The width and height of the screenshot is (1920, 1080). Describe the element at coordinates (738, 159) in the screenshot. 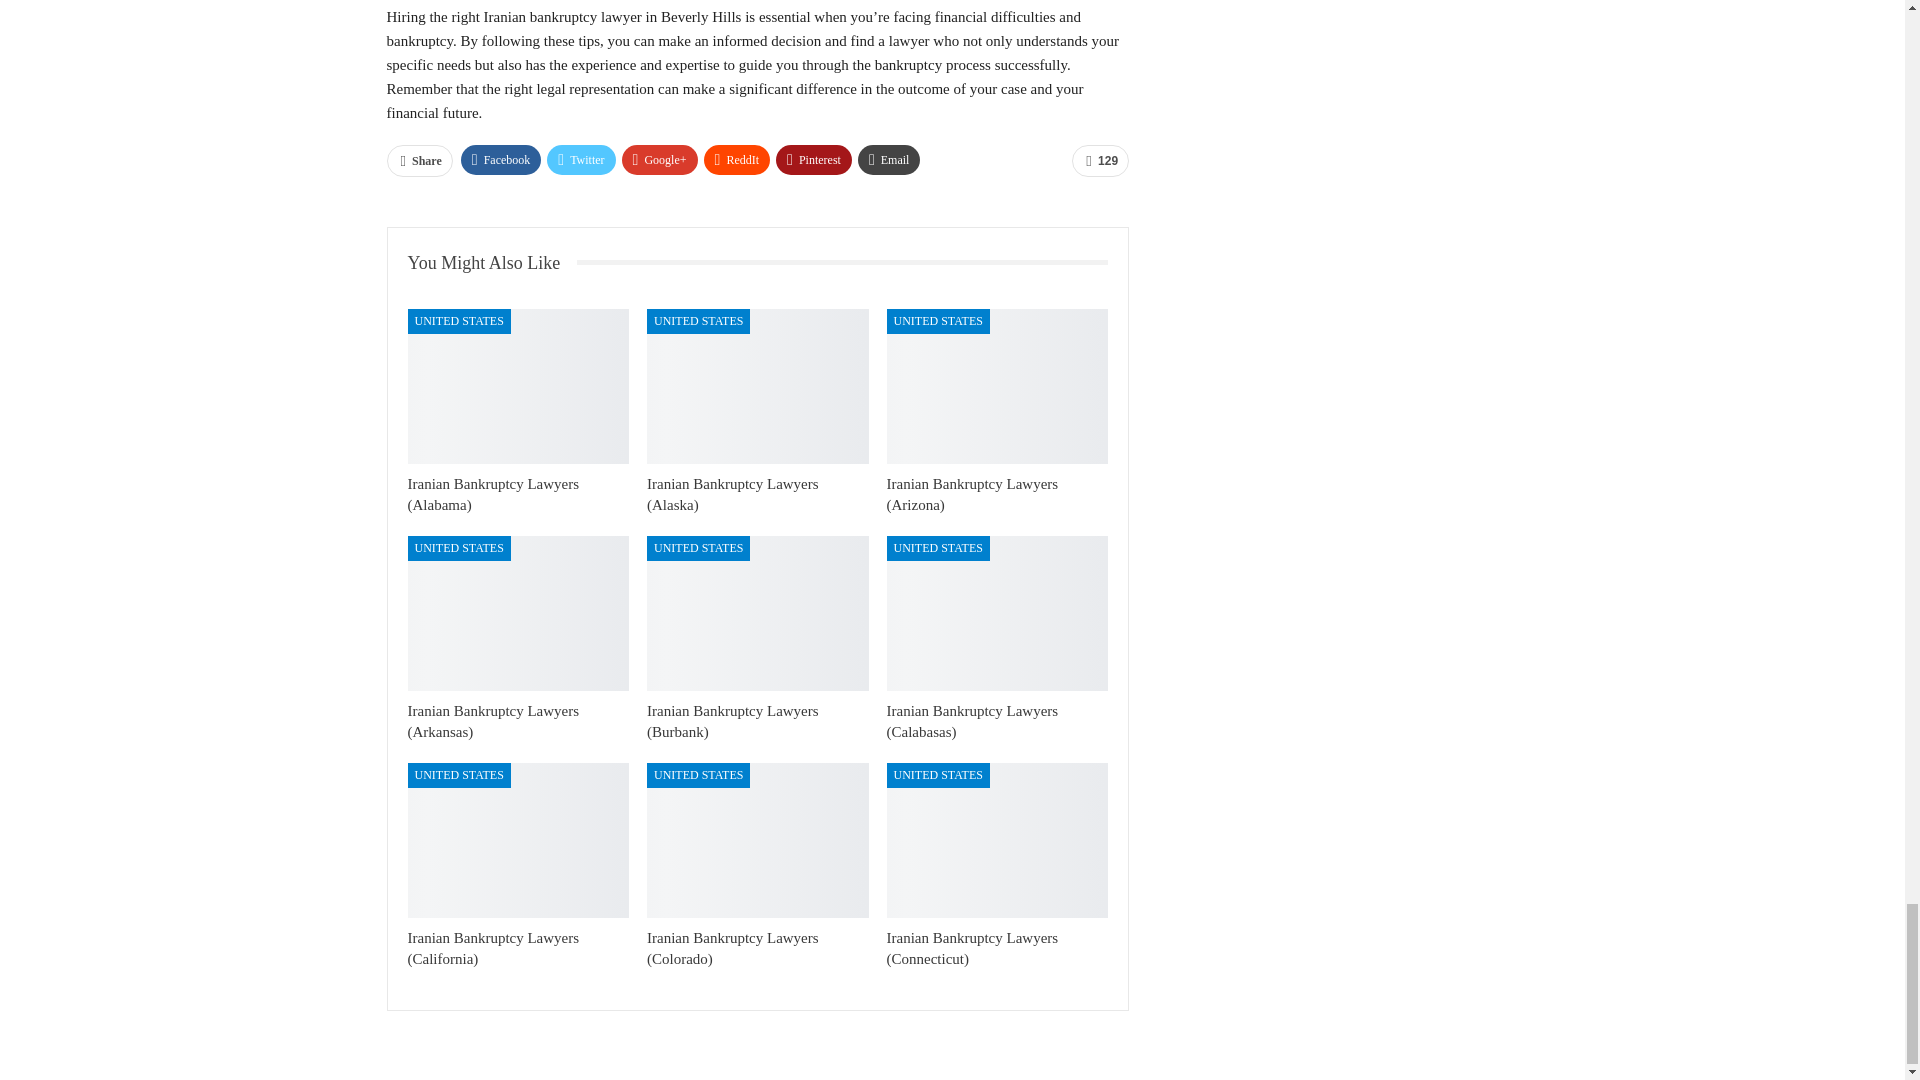

I see `ReddIt` at that location.